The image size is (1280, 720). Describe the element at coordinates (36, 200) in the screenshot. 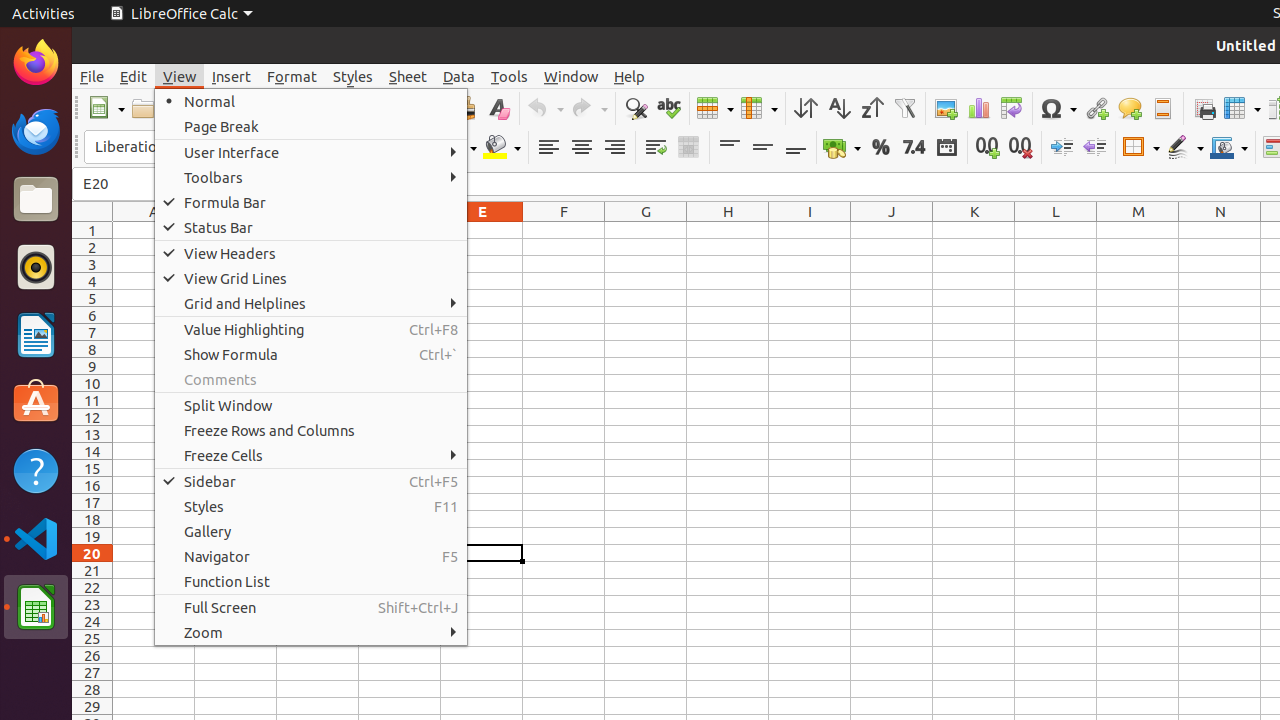

I see `Files` at that location.